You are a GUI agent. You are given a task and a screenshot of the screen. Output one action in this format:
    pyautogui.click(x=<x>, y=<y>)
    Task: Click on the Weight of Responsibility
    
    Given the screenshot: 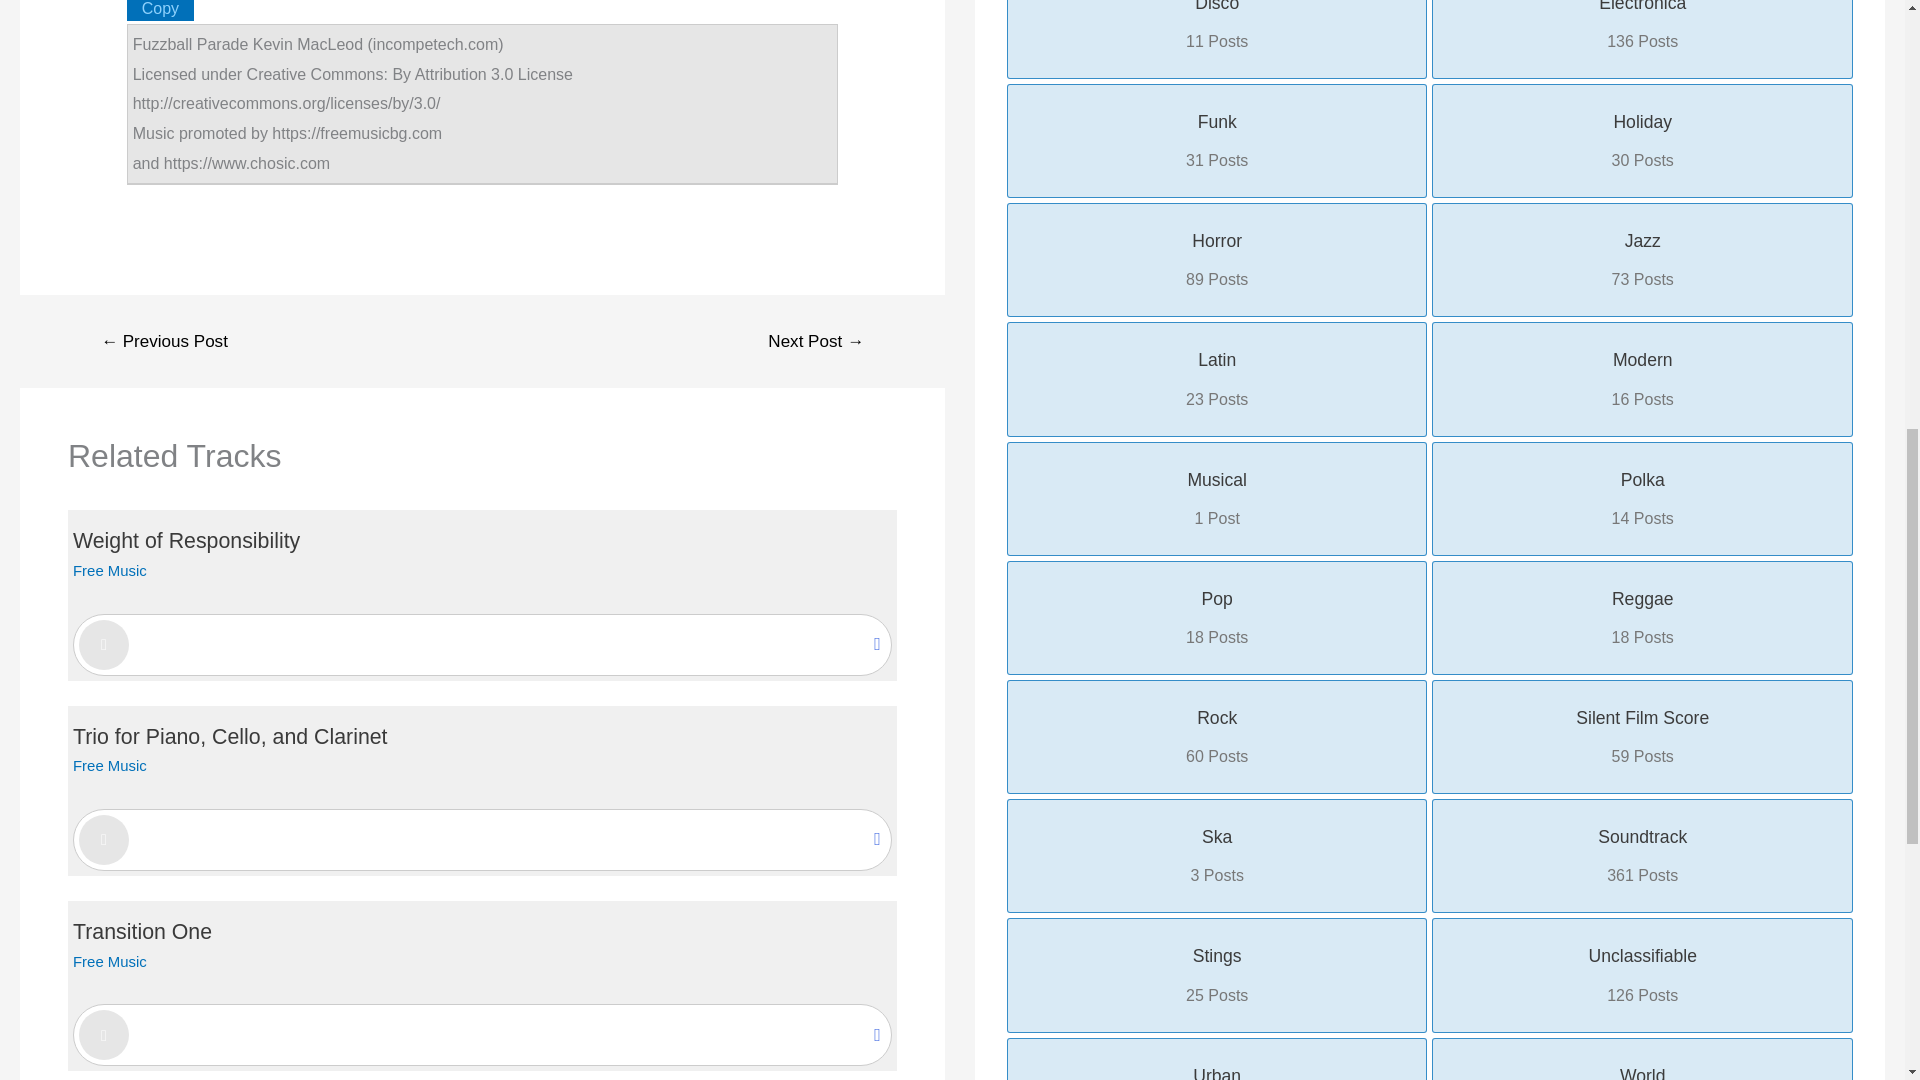 What is the action you would take?
    pyautogui.click(x=186, y=540)
    